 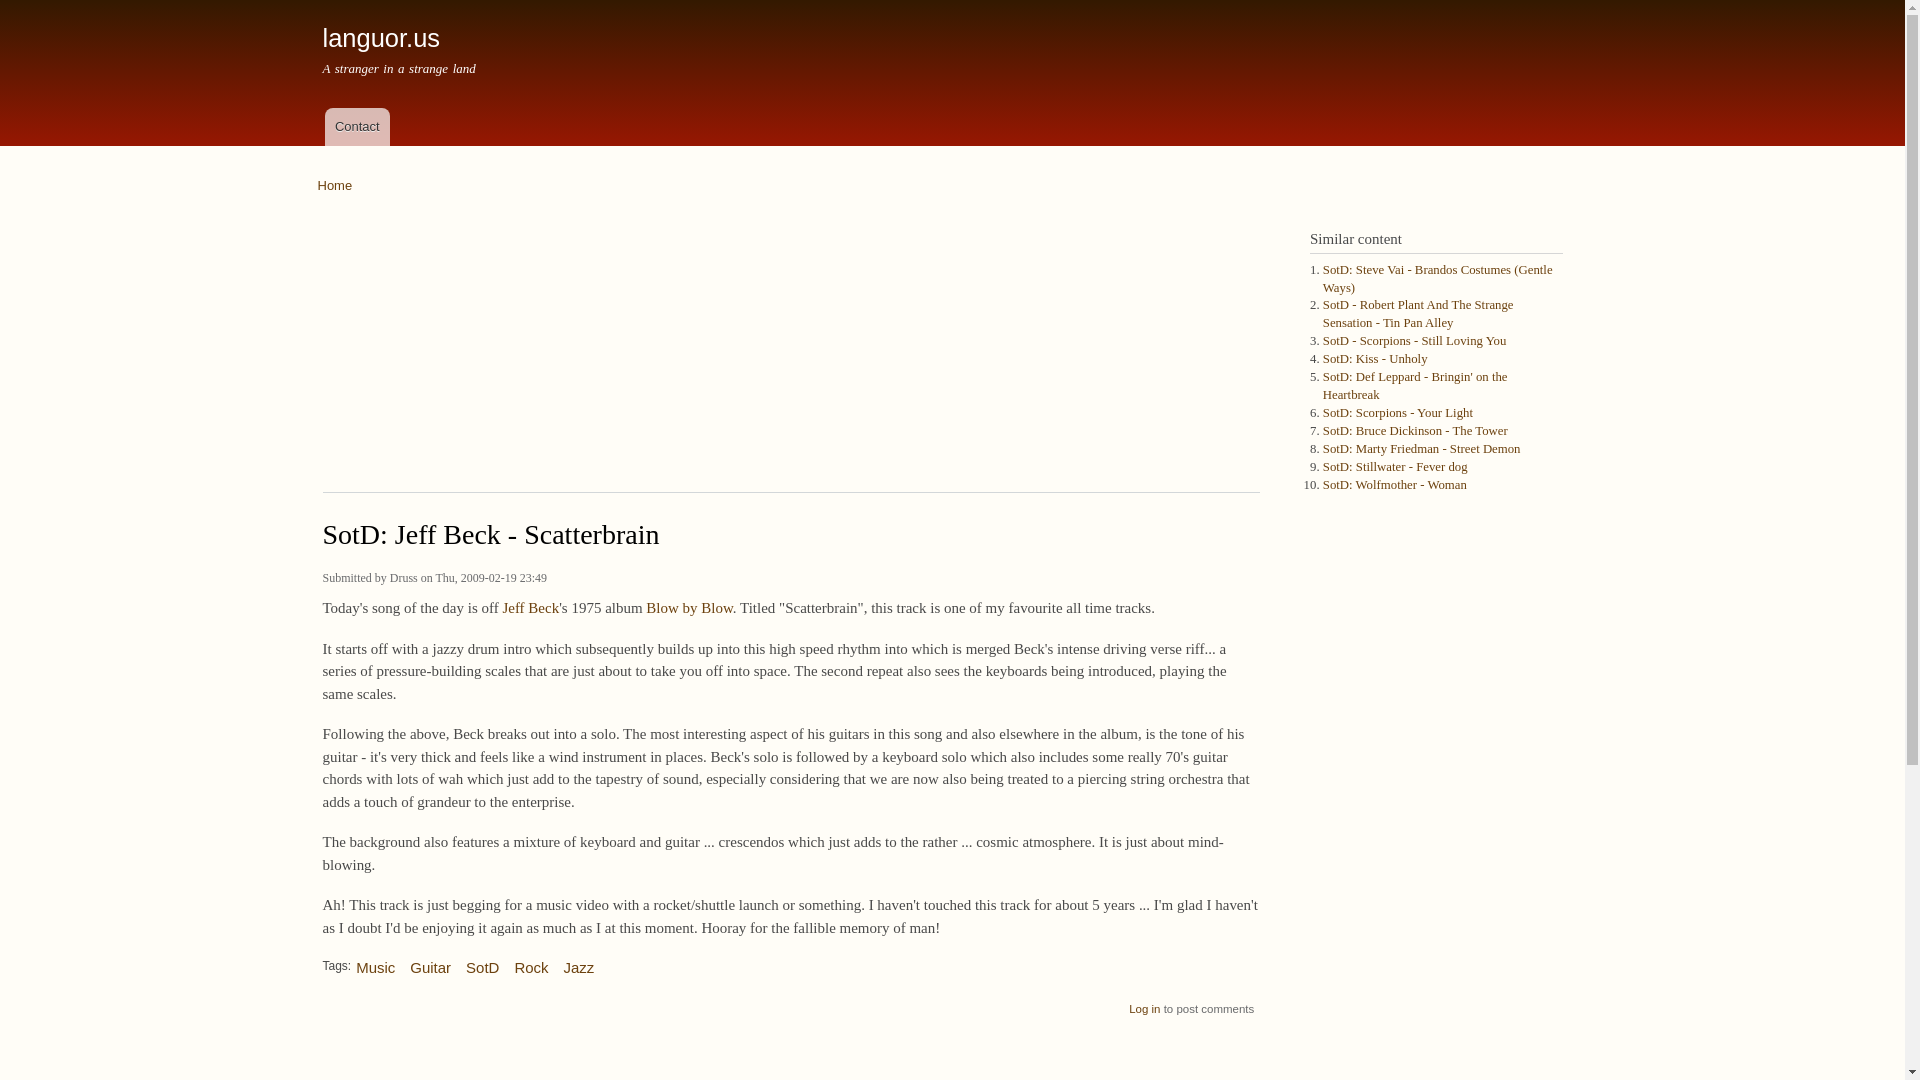 What do you see at coordinates (1397, 413) in the screenshot?
I see `SotD: Scorpions - Your Light` at bounding box center [1397, 413].